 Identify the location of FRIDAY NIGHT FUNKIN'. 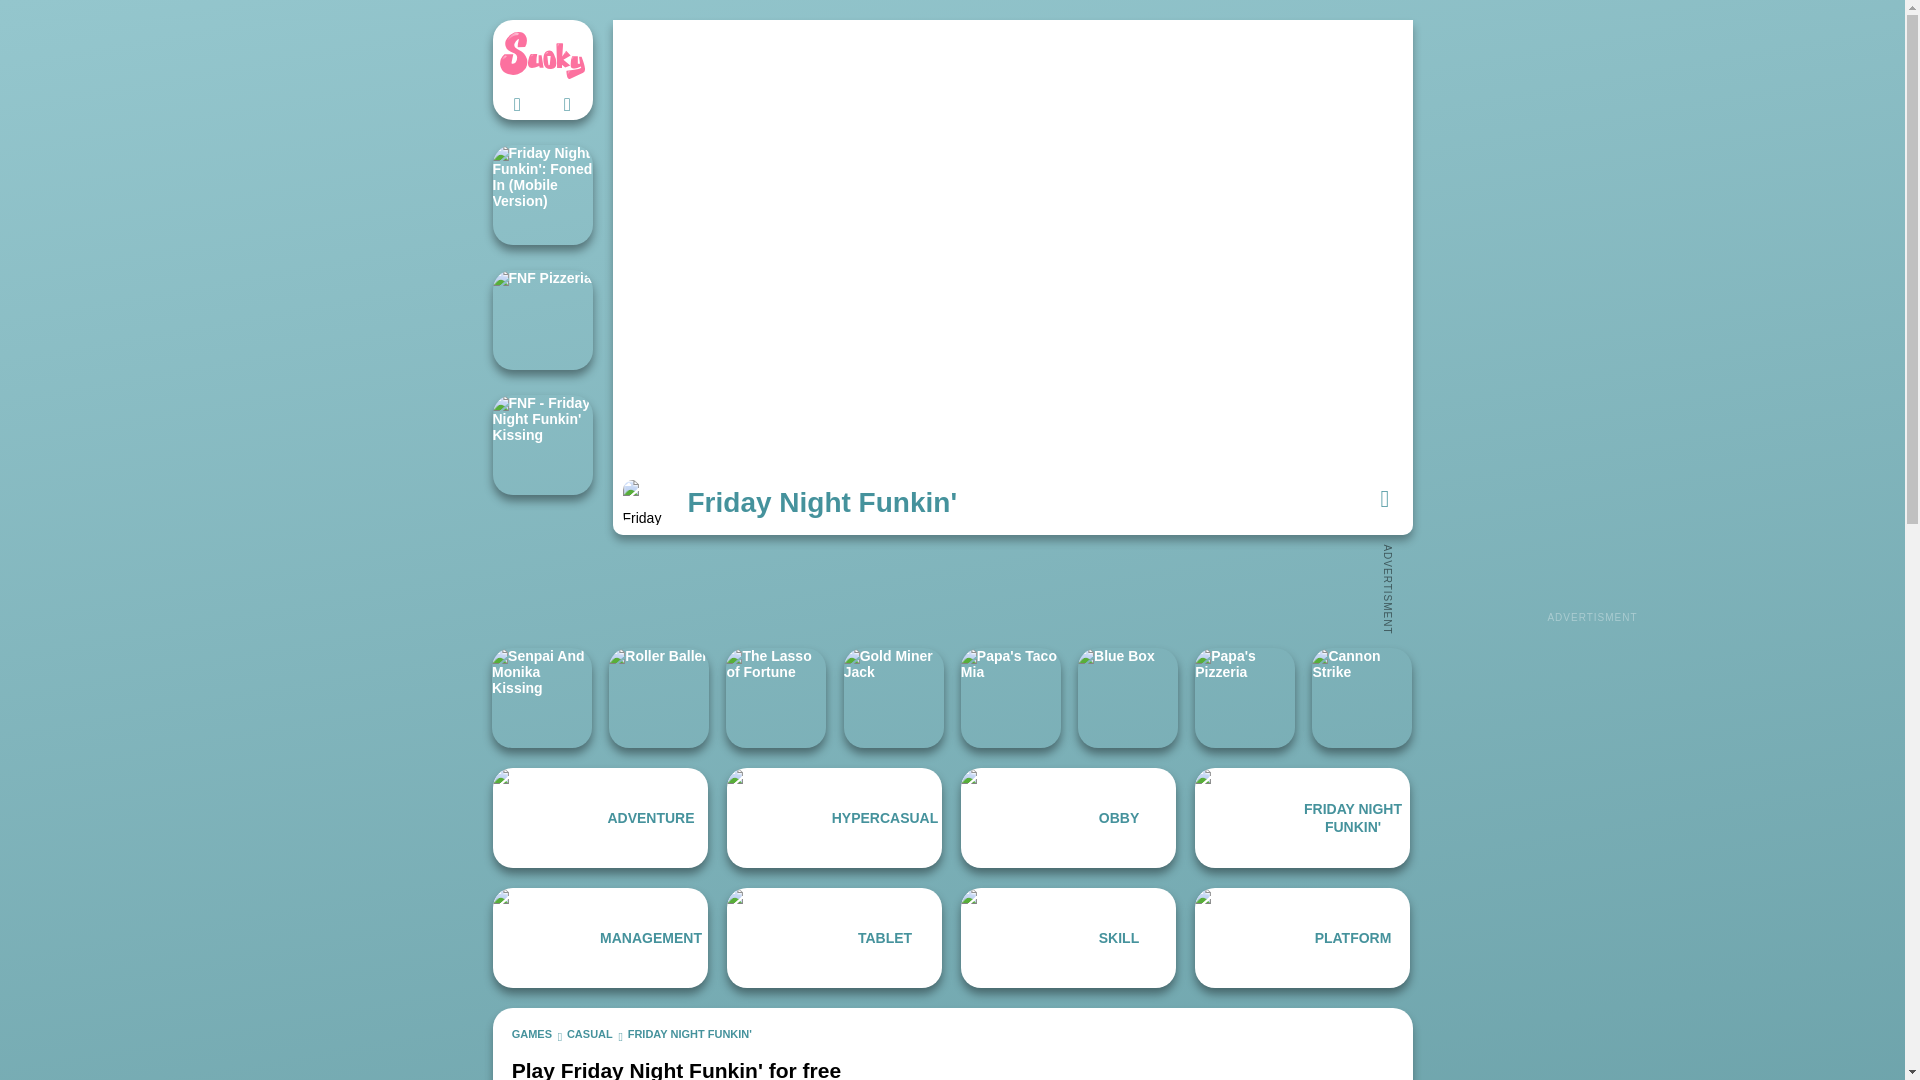
(690, 1034).